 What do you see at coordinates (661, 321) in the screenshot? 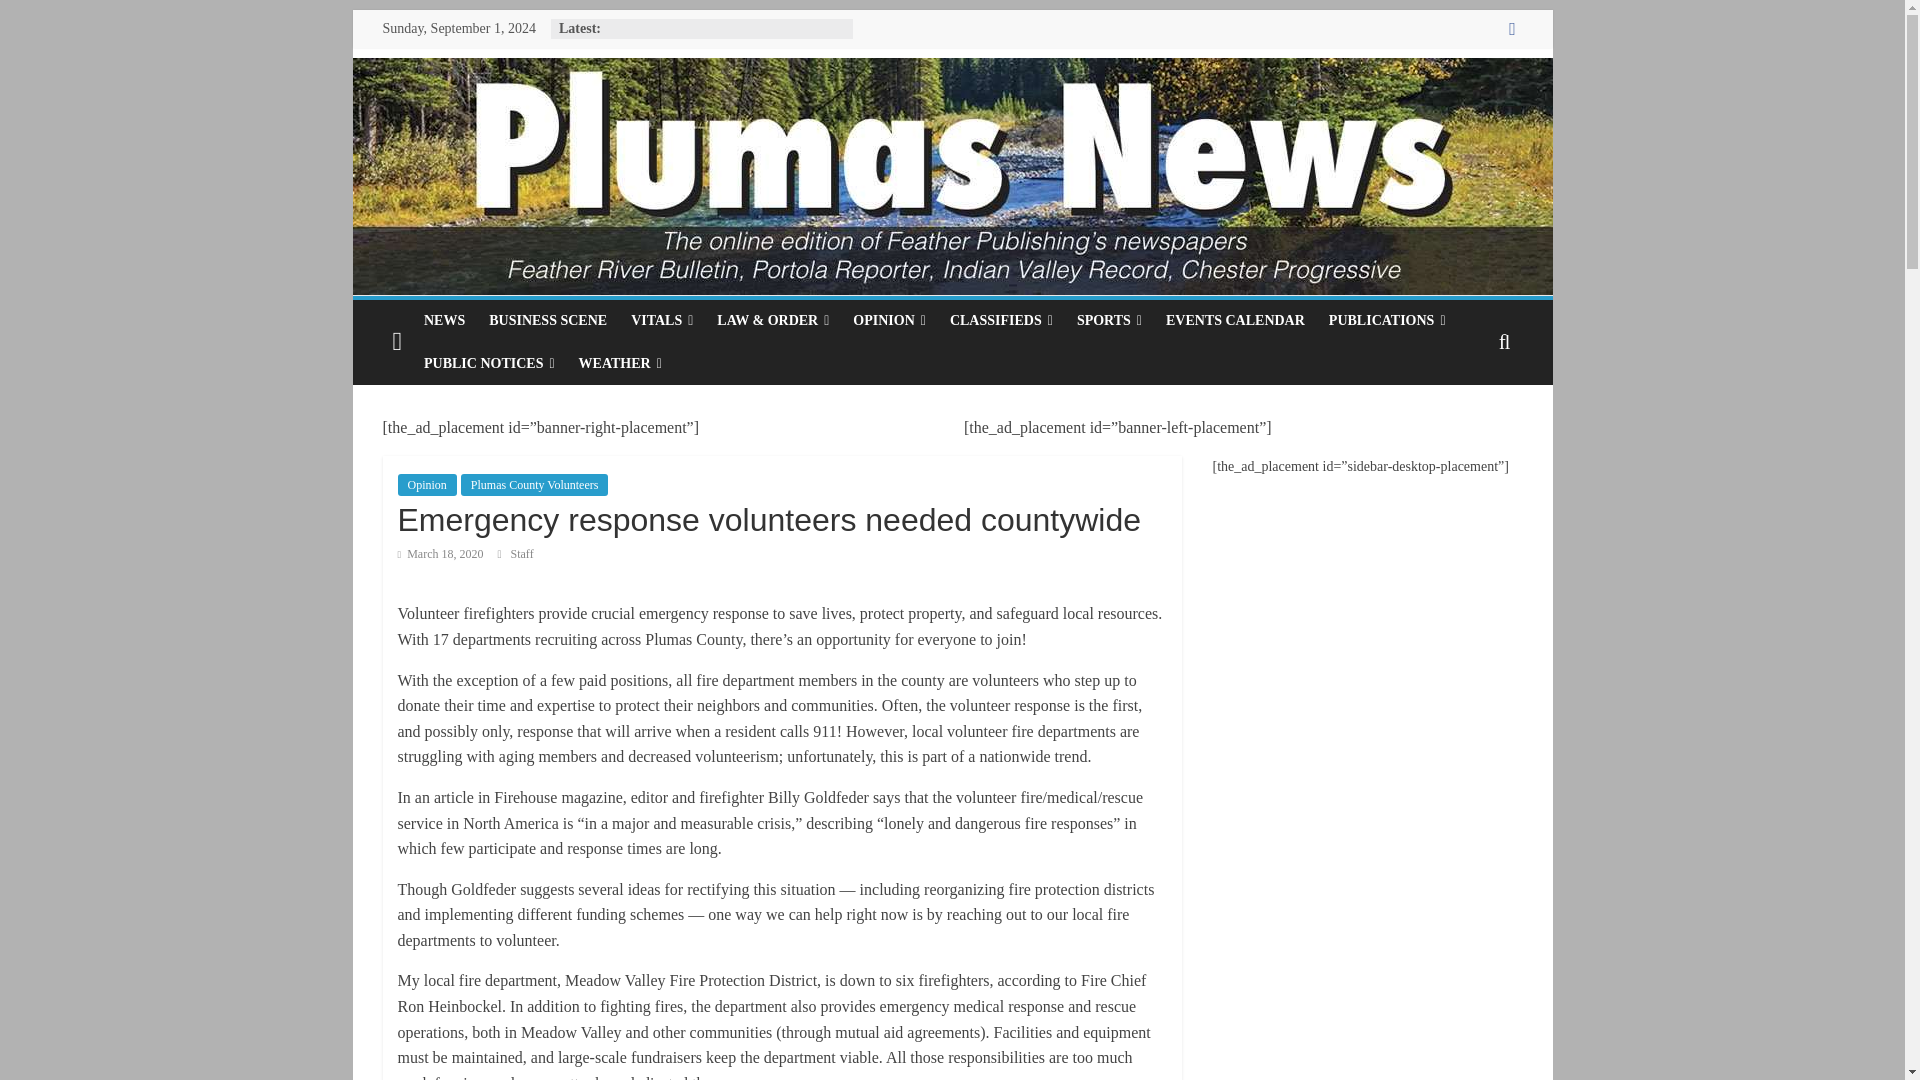
I see `VITALS` at bounding box center [661, 321].